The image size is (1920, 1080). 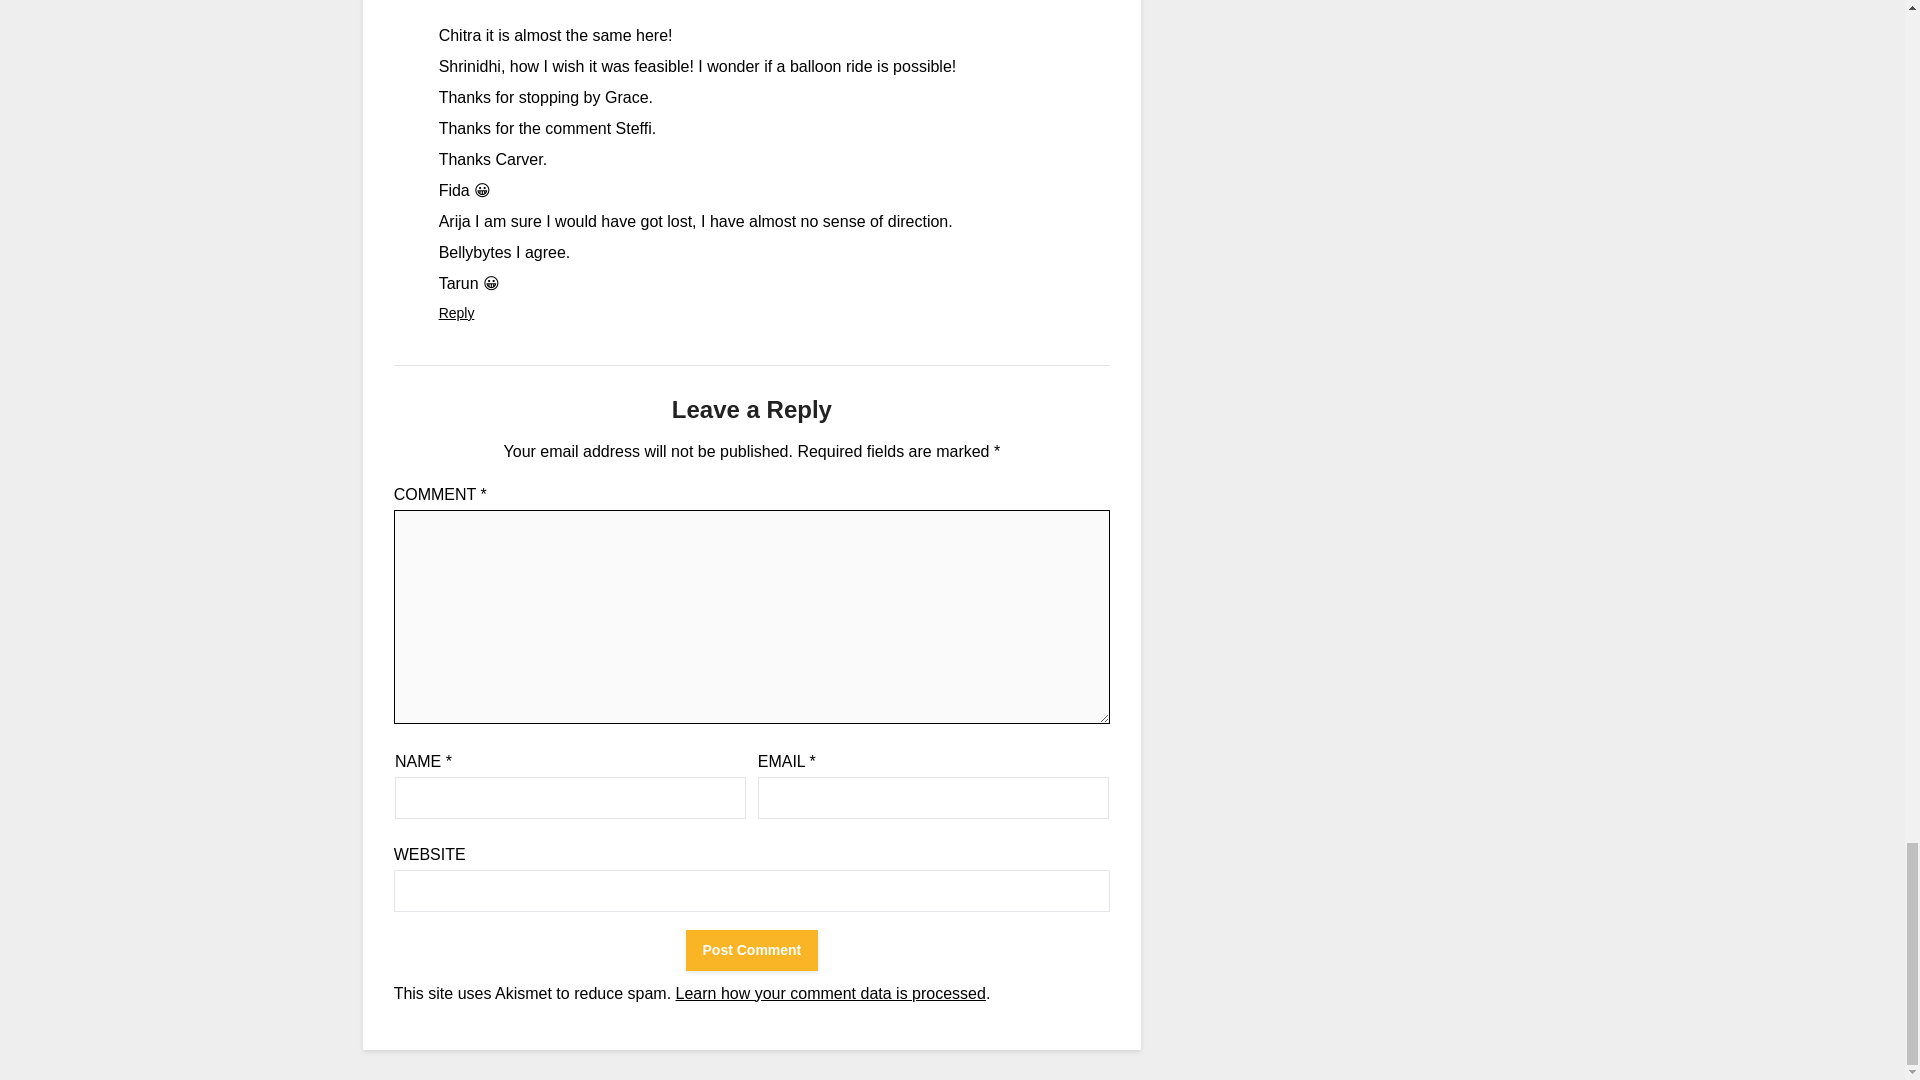 What do you see at coordinates (752, 950) in the screenshot?
I see `Post Comment` at bounding box center [752, 950].